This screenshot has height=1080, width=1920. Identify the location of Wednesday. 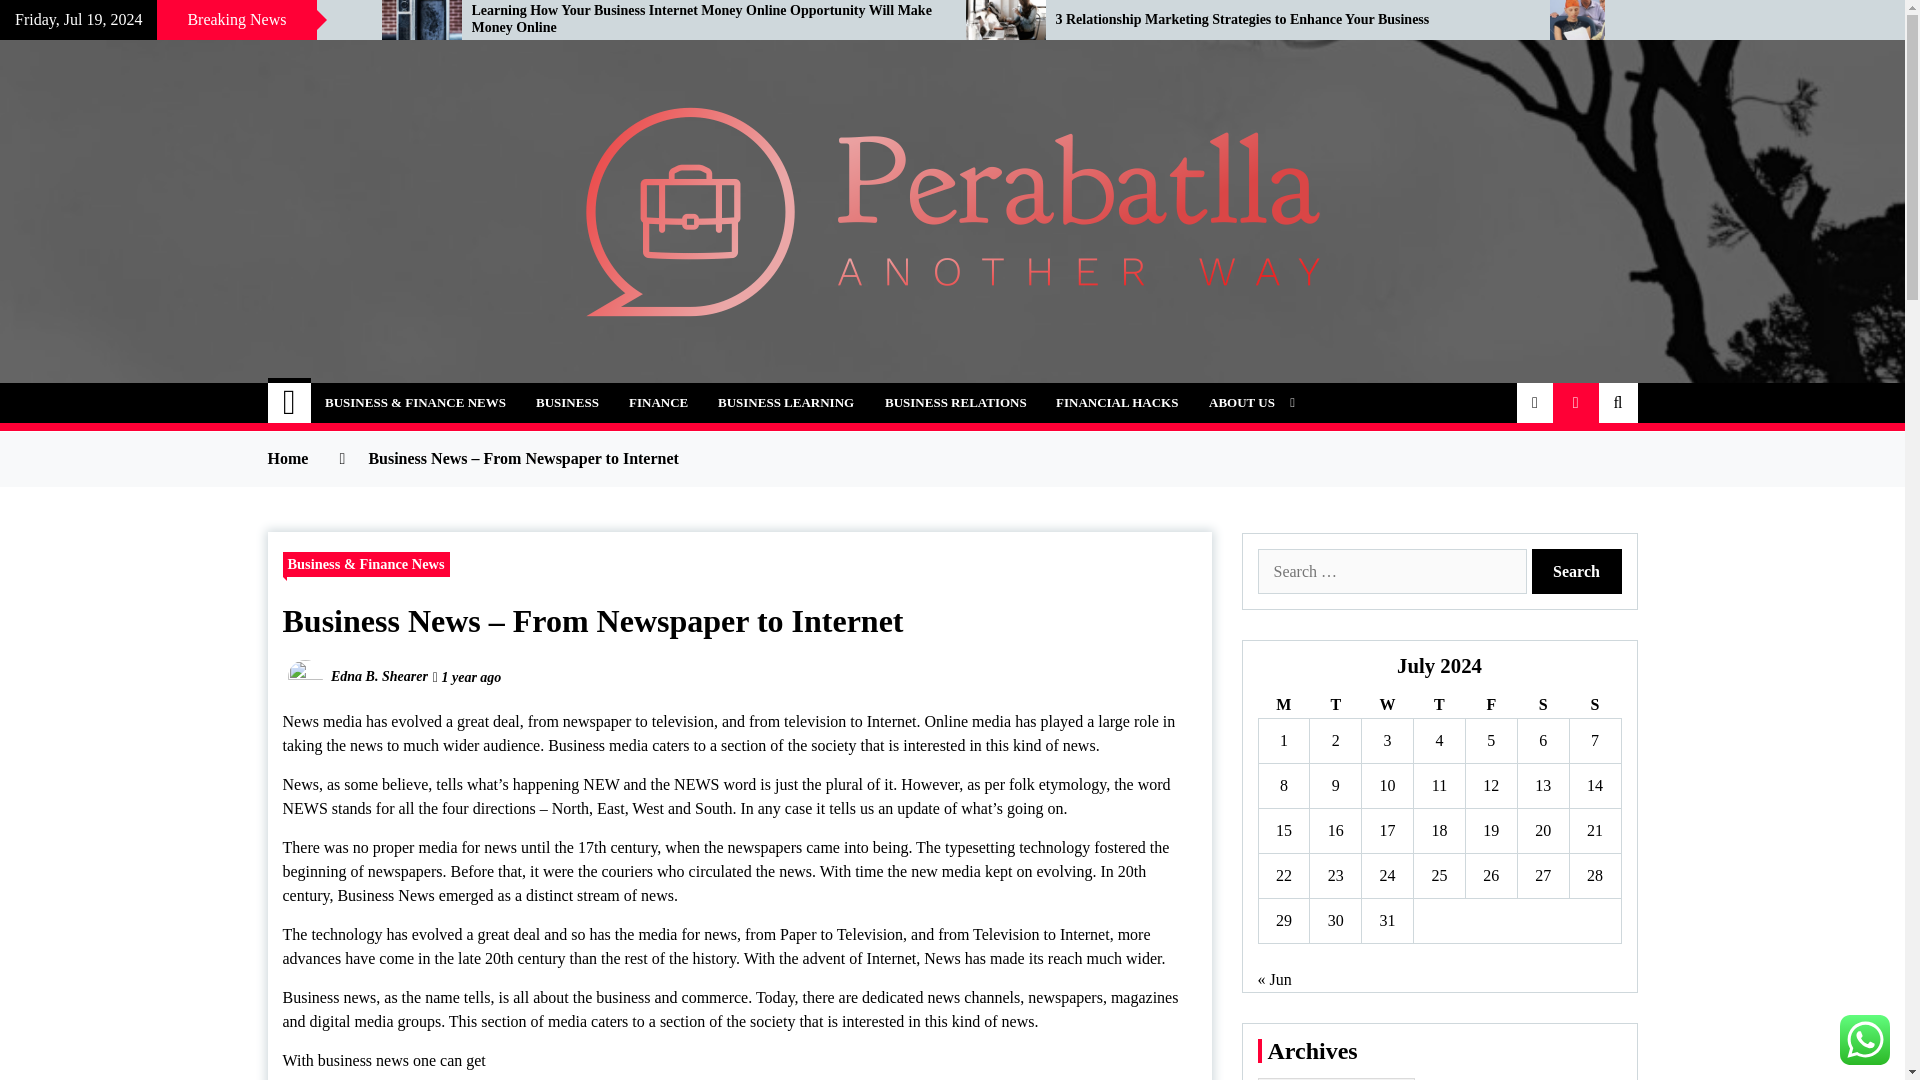
(1387, 706).